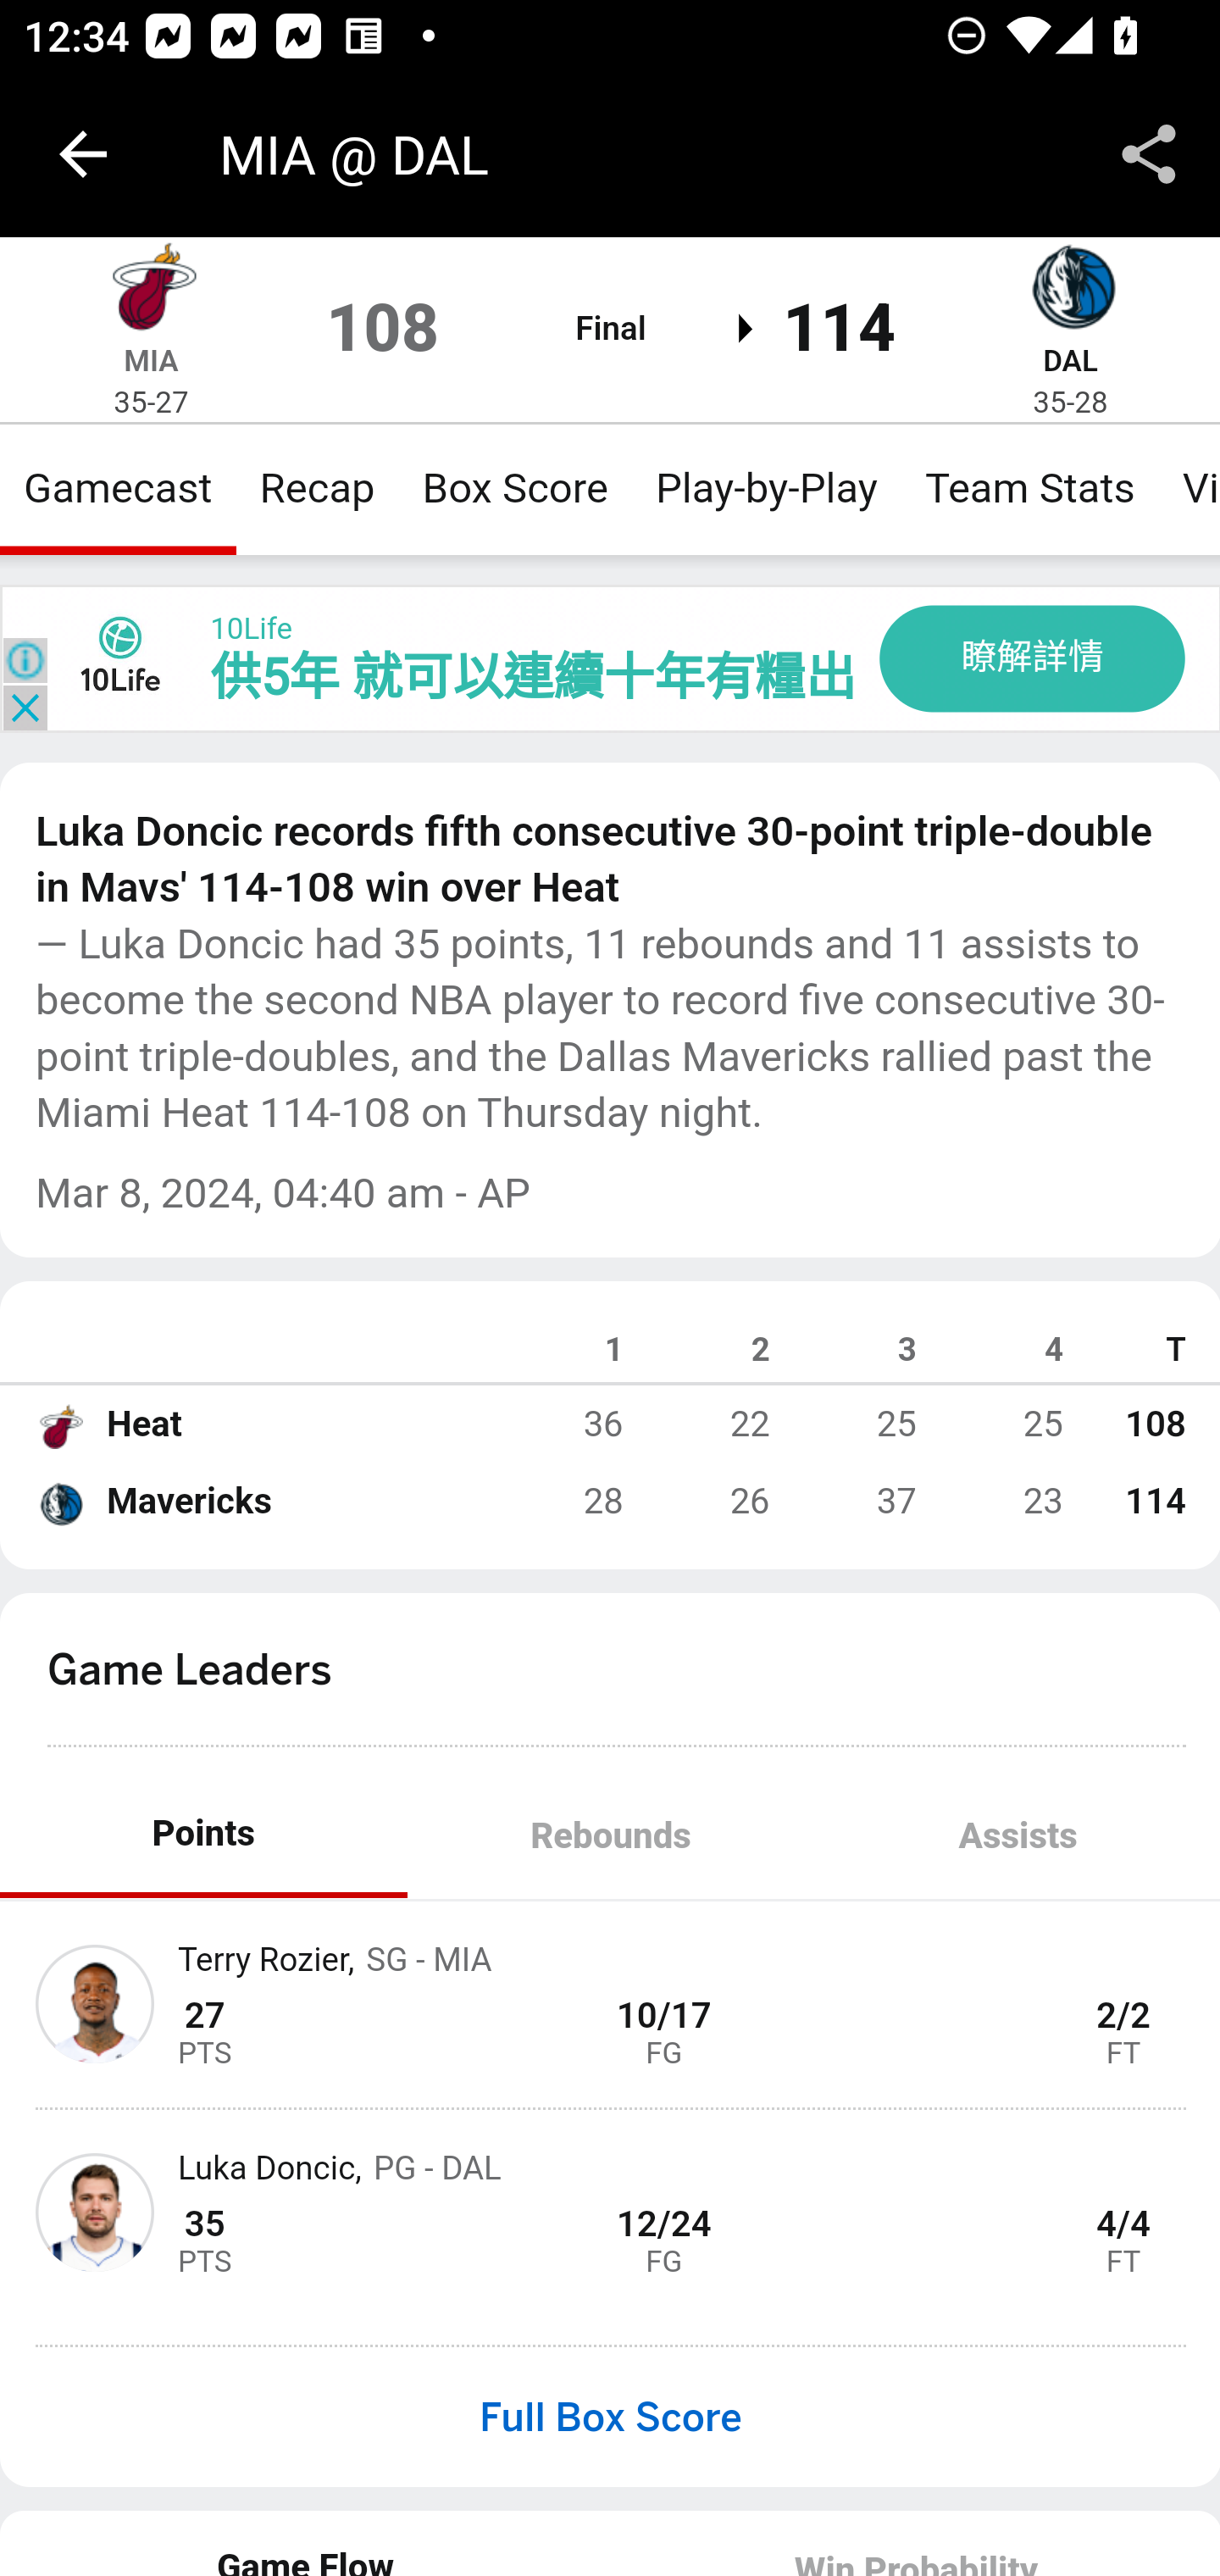 The image size is (1220, 2576). I want to click on Dallas Mavericks, so click(1070, 286).